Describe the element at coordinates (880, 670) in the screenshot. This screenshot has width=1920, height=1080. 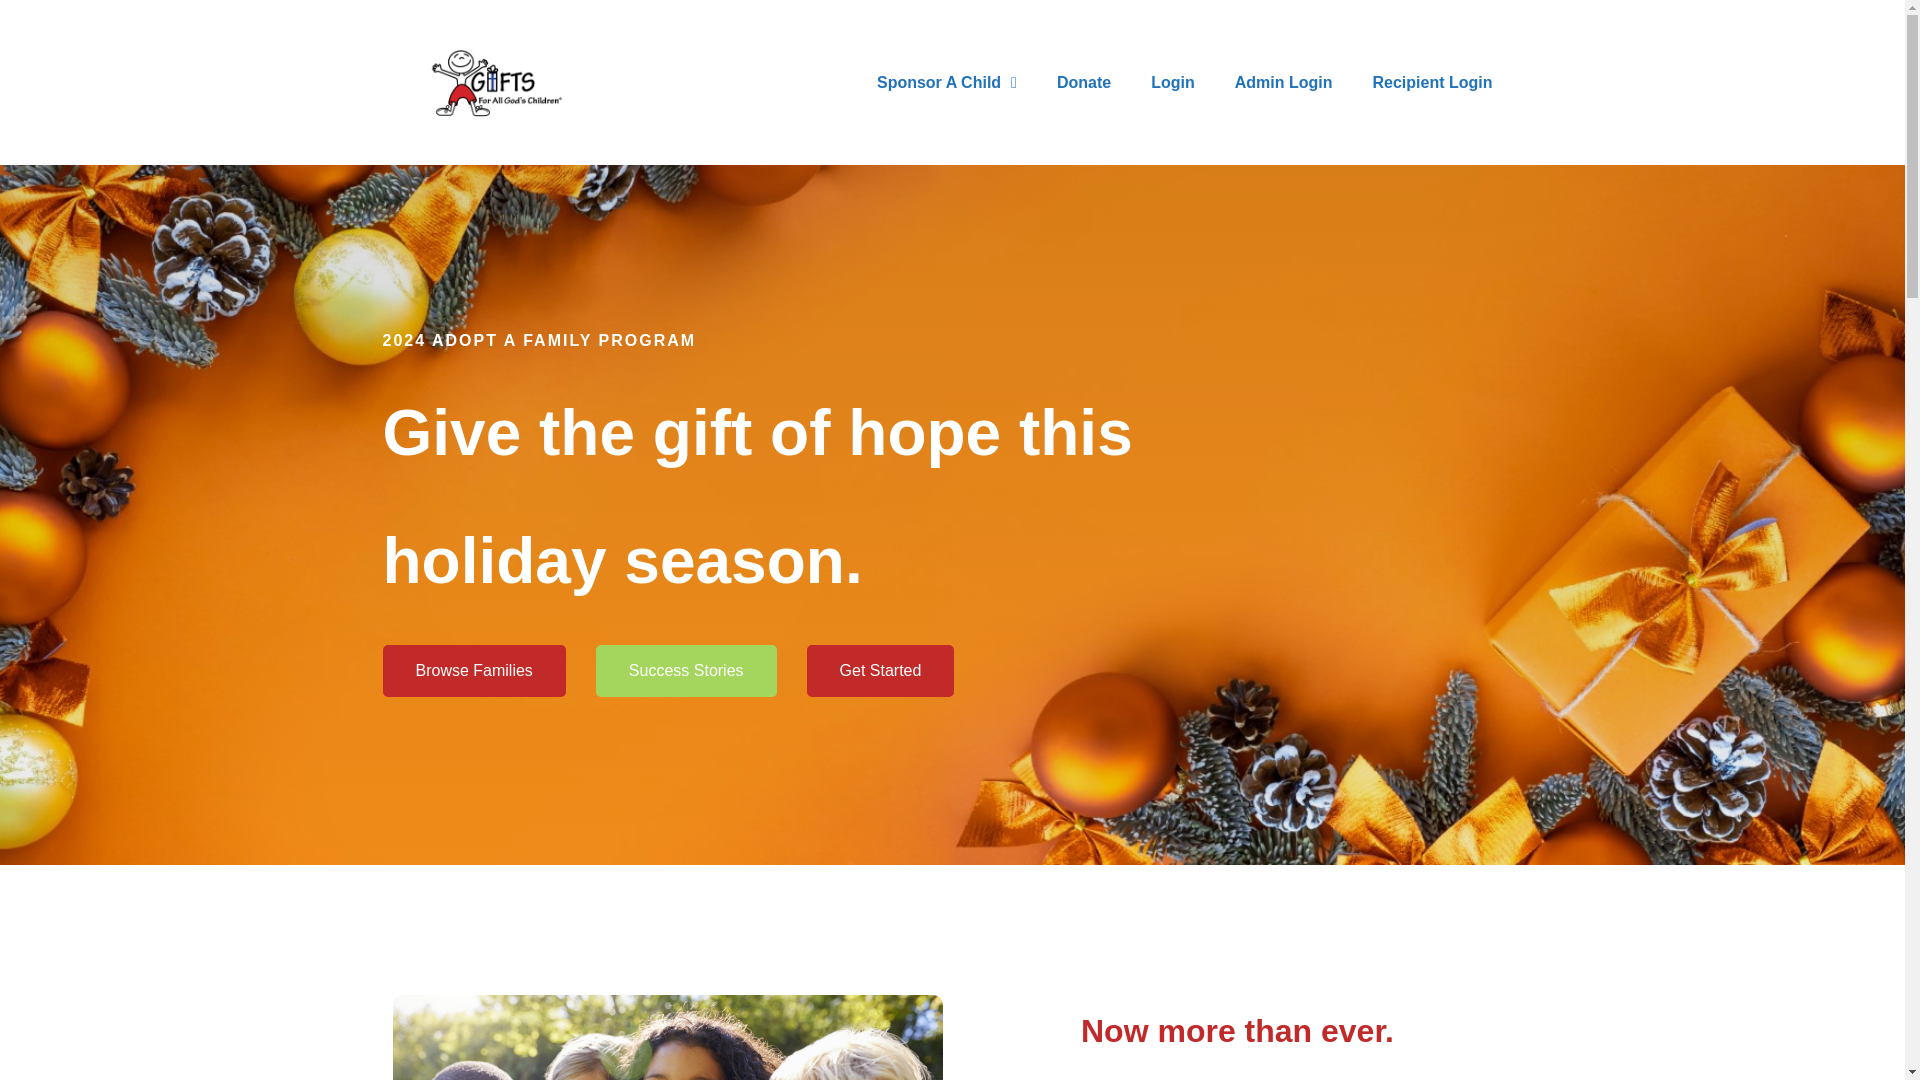
I see `Get Started` at that location.